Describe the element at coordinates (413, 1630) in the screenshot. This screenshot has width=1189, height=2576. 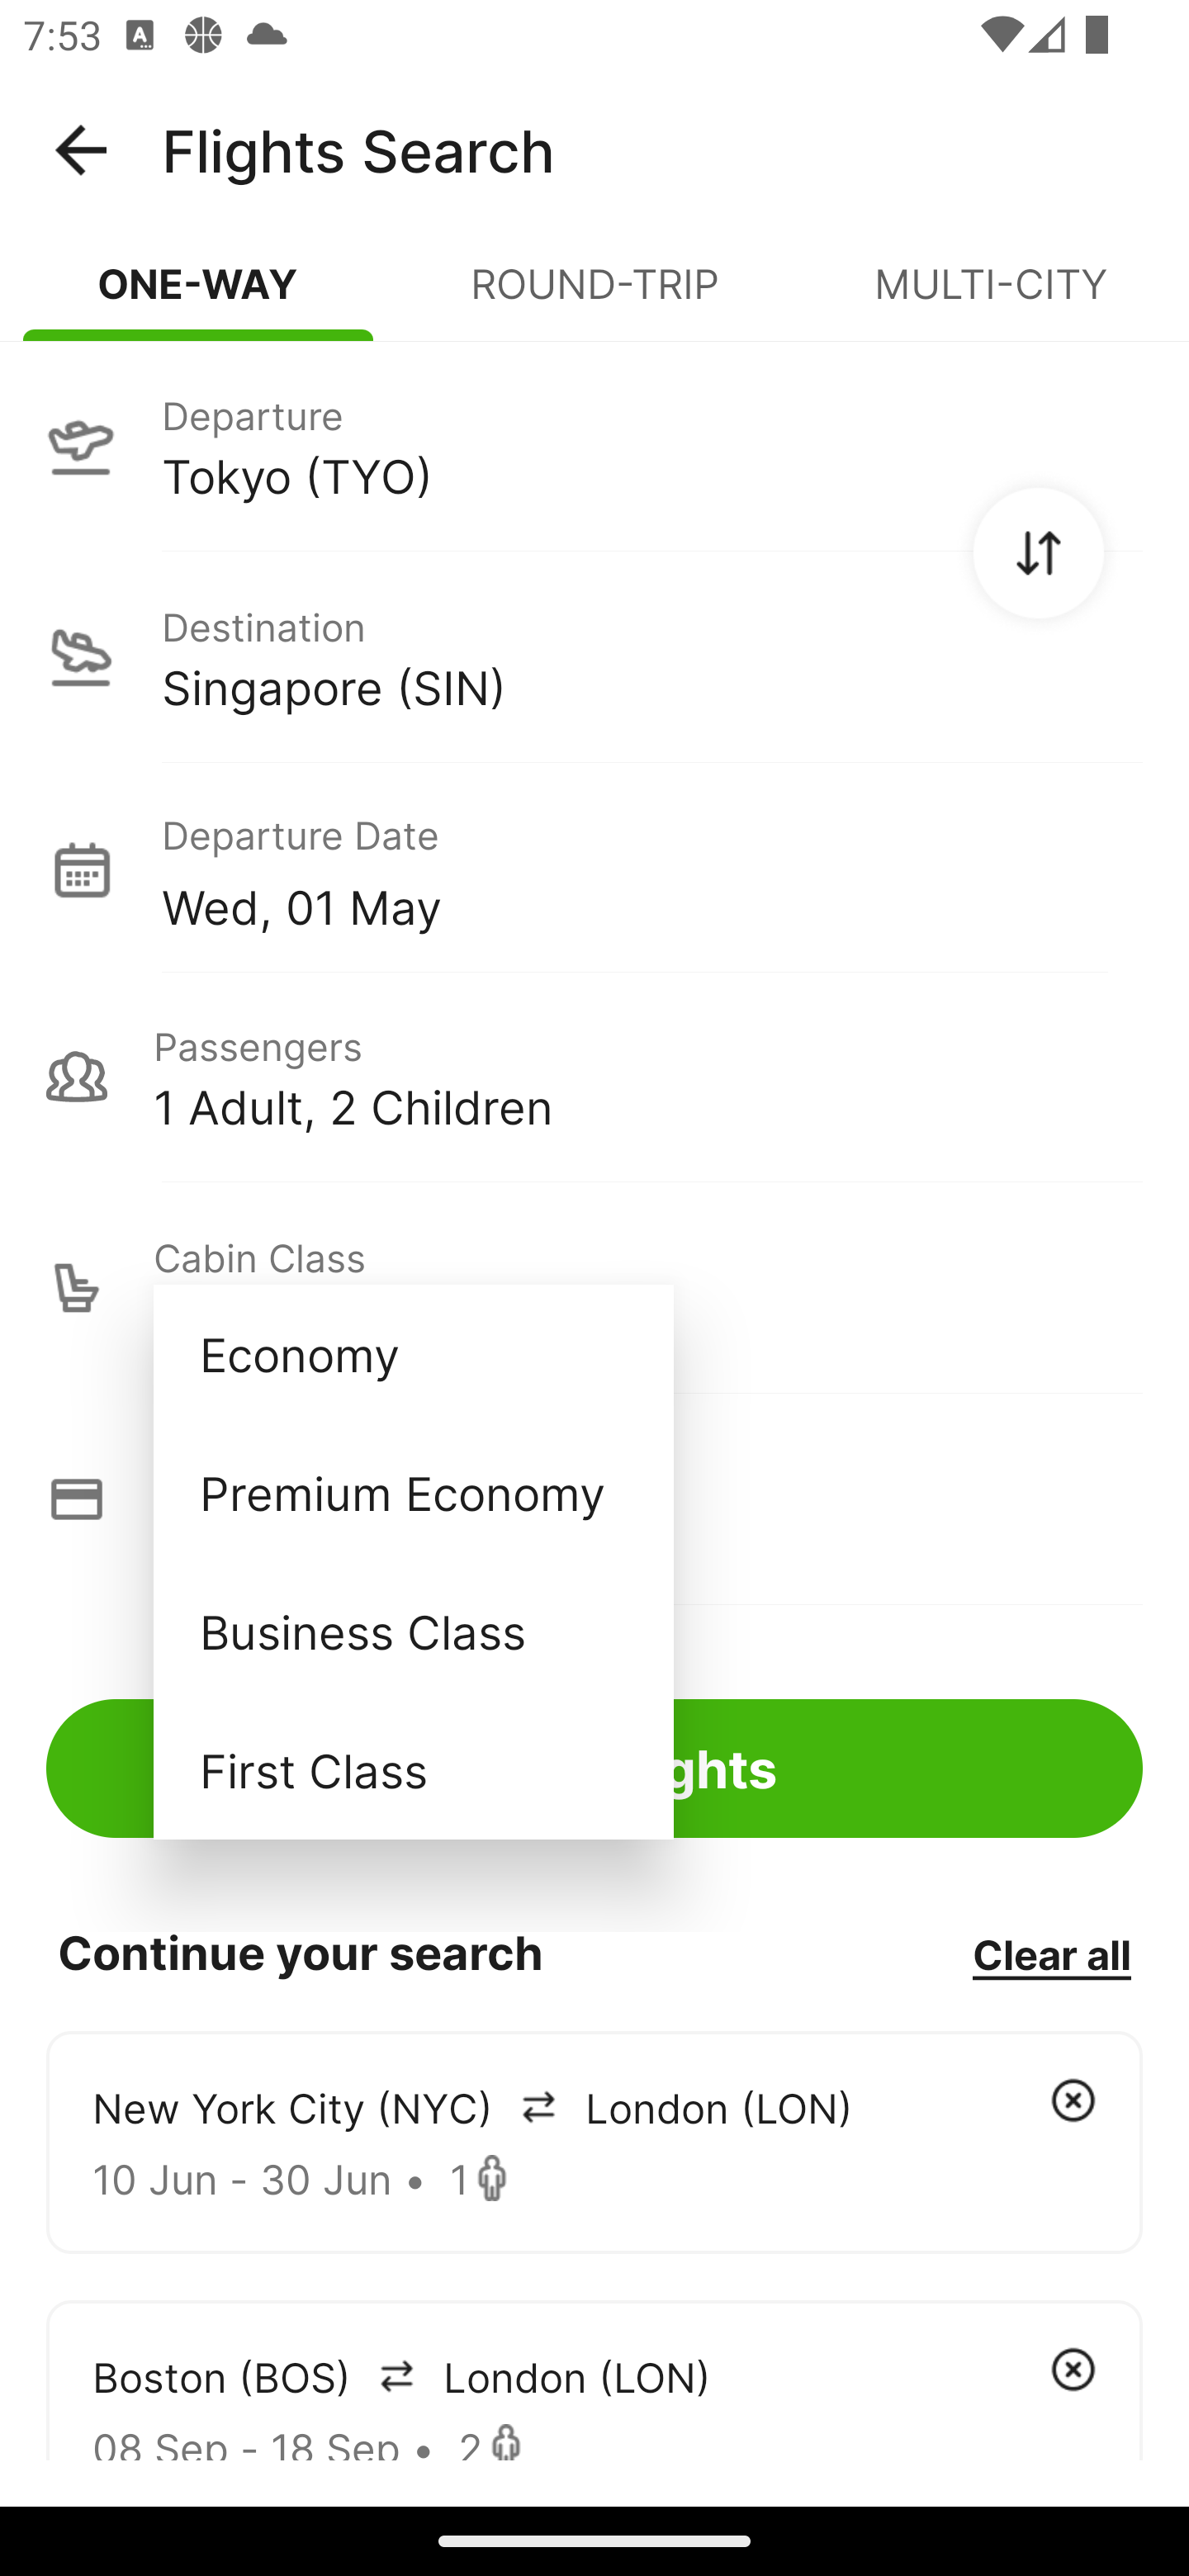
I see `Business Class` at that location.